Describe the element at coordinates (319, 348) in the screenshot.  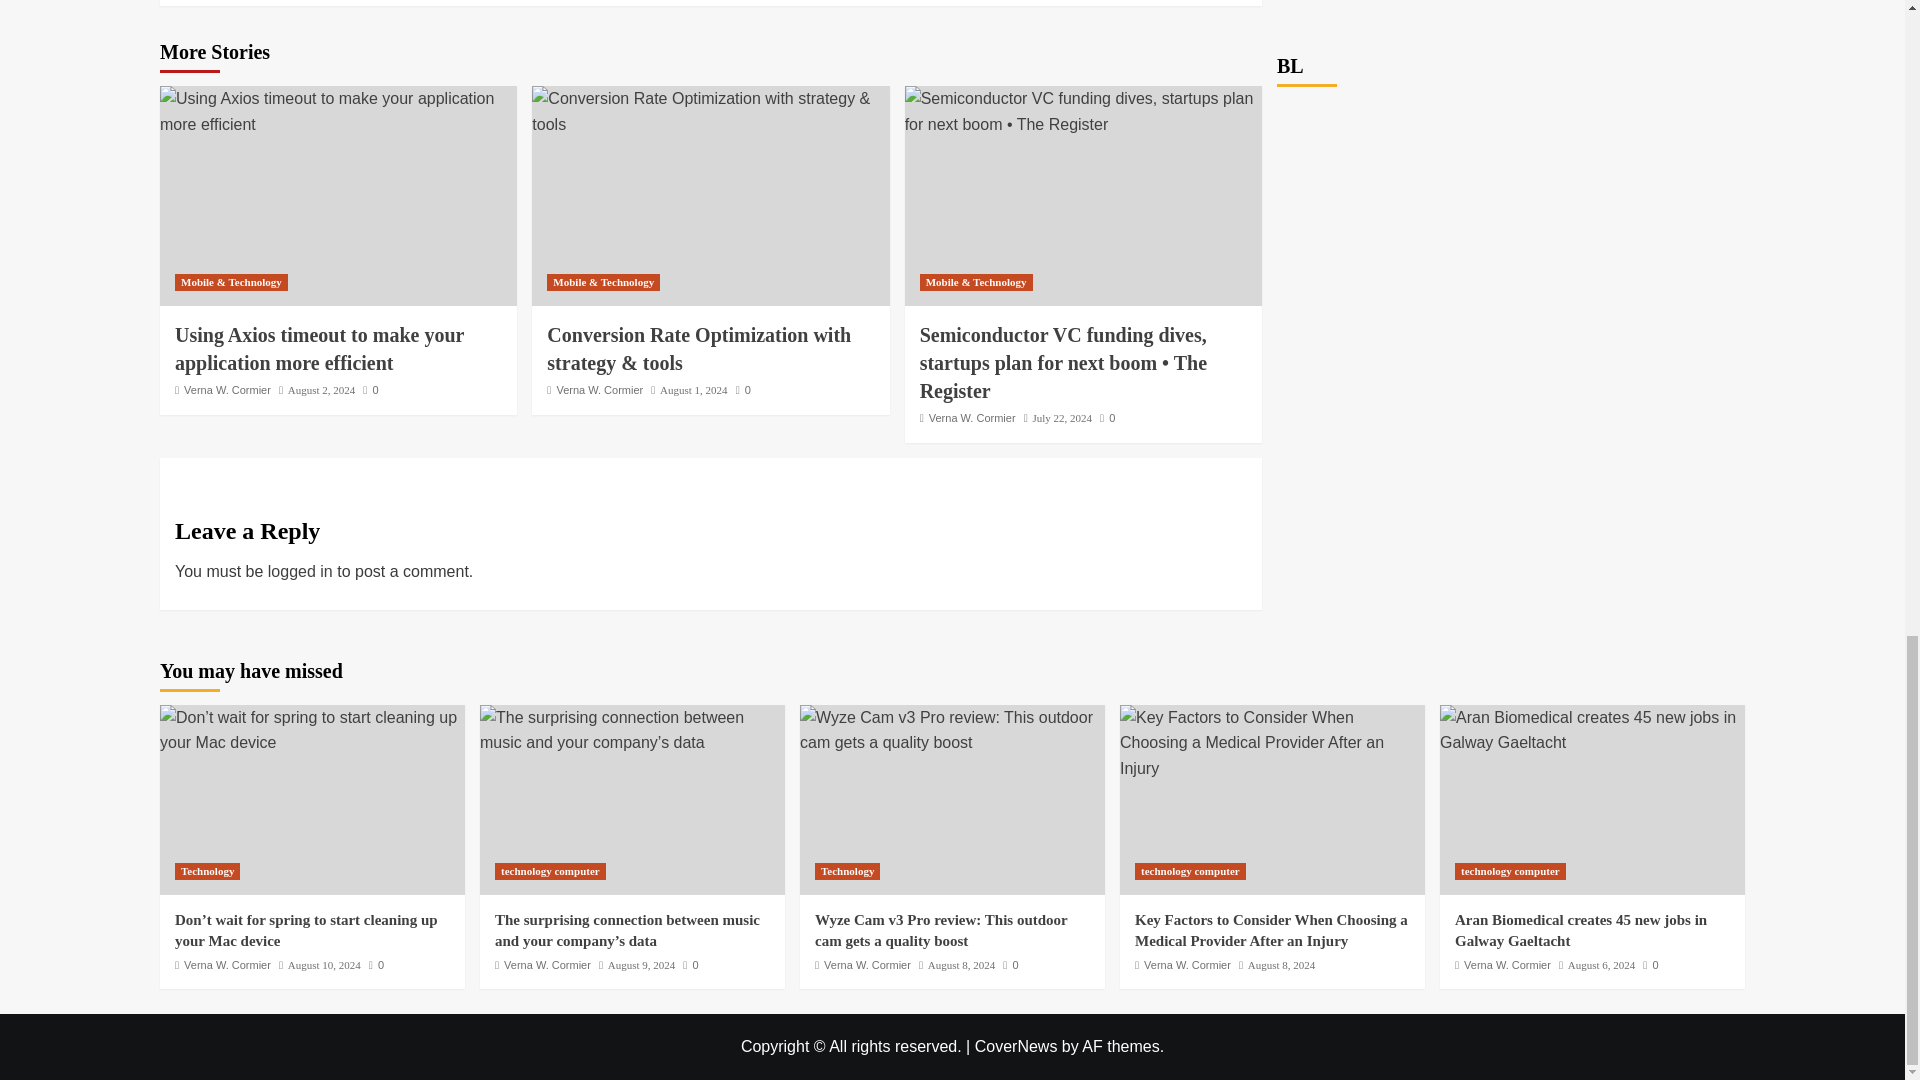
I see `Using Axios timeout to make your application more efficient` at that location.